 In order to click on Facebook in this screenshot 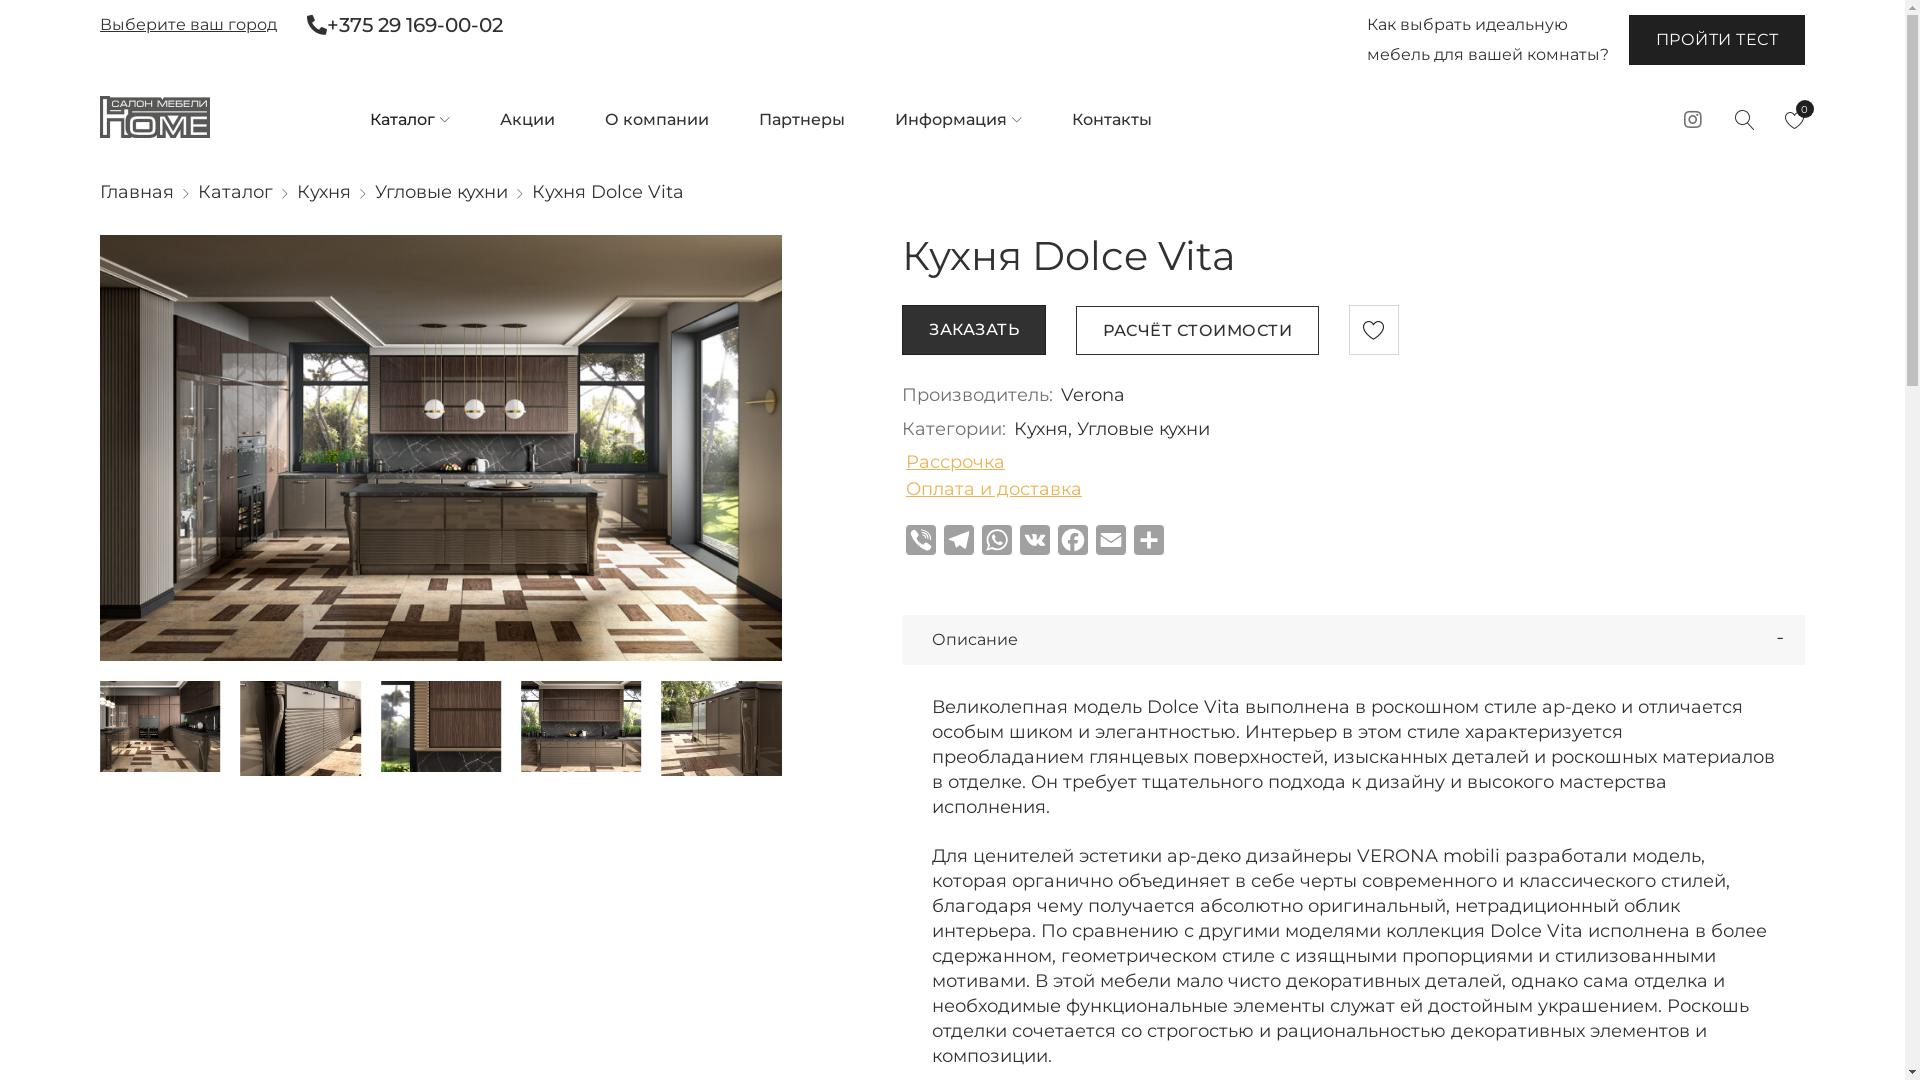, I will do `click(1073, 545)`.